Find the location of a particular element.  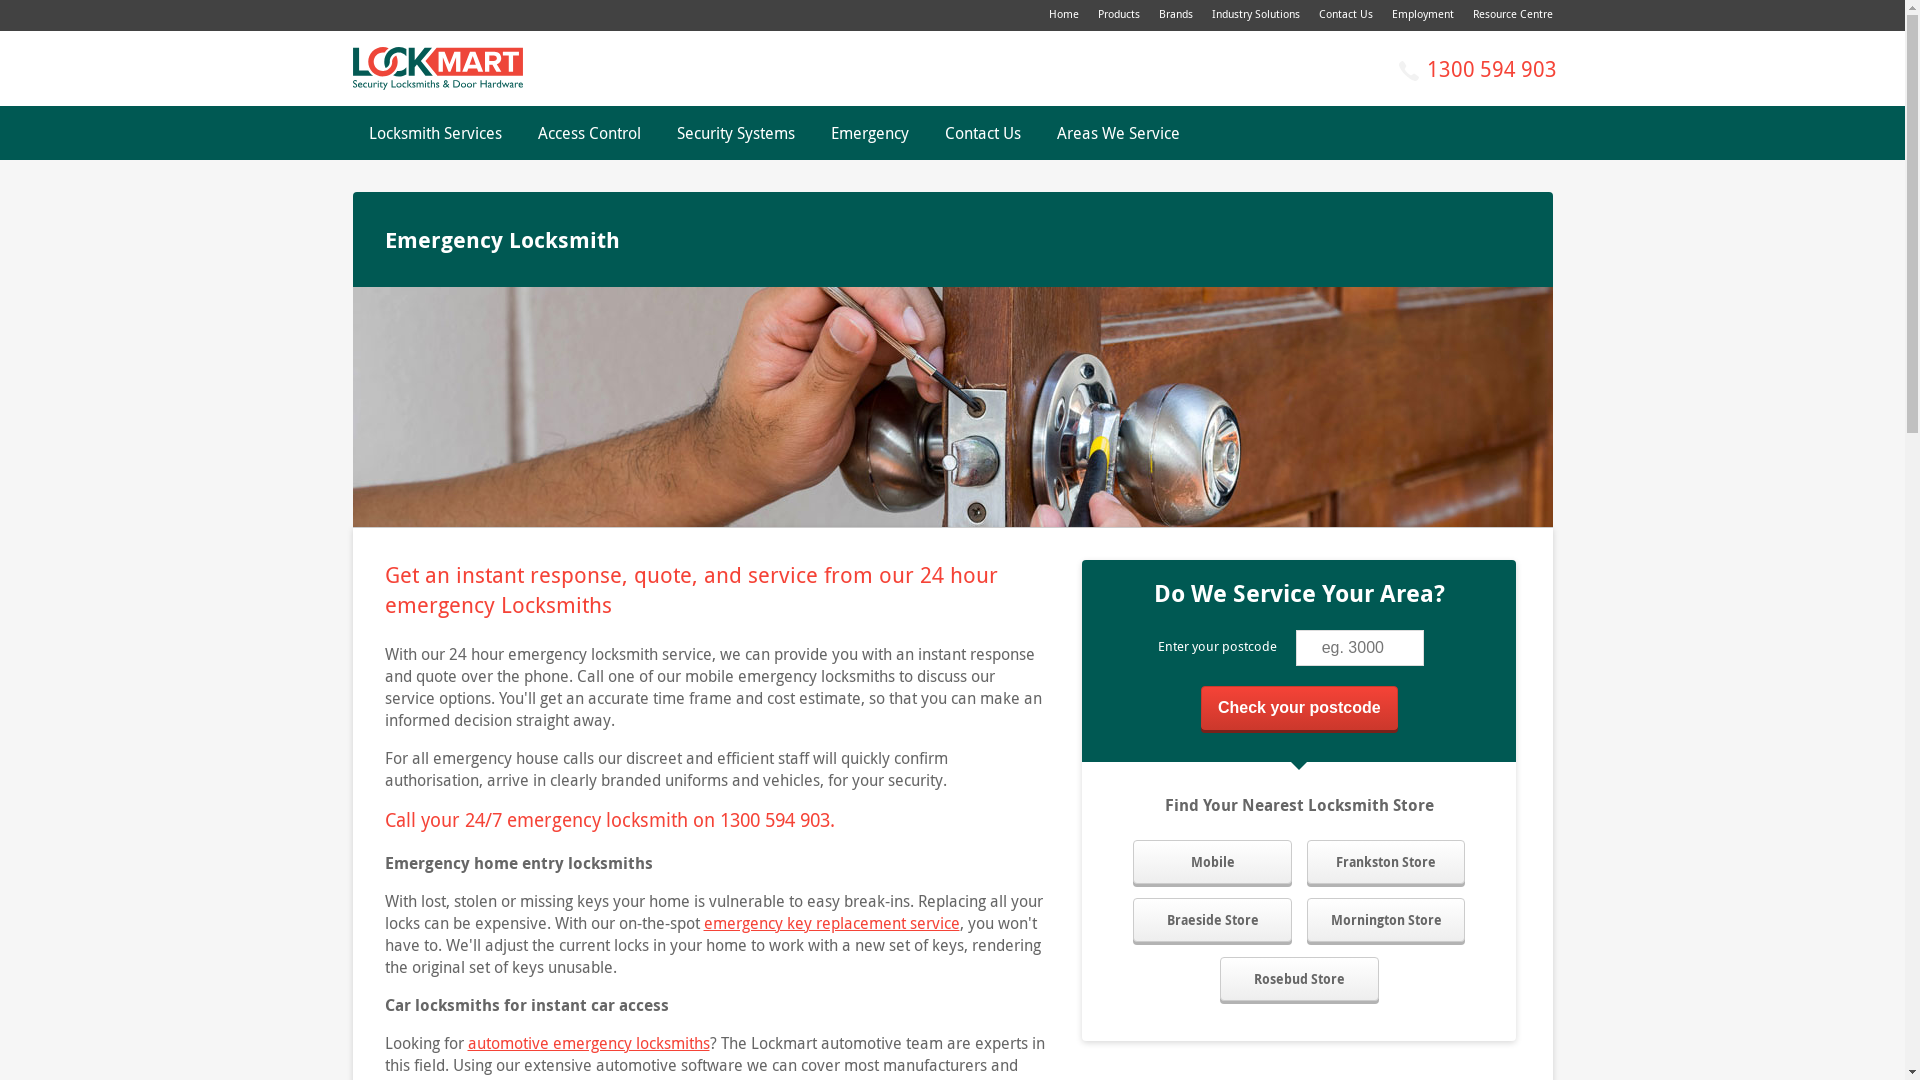

Check your postcode is located at coordinates (1300, 708).